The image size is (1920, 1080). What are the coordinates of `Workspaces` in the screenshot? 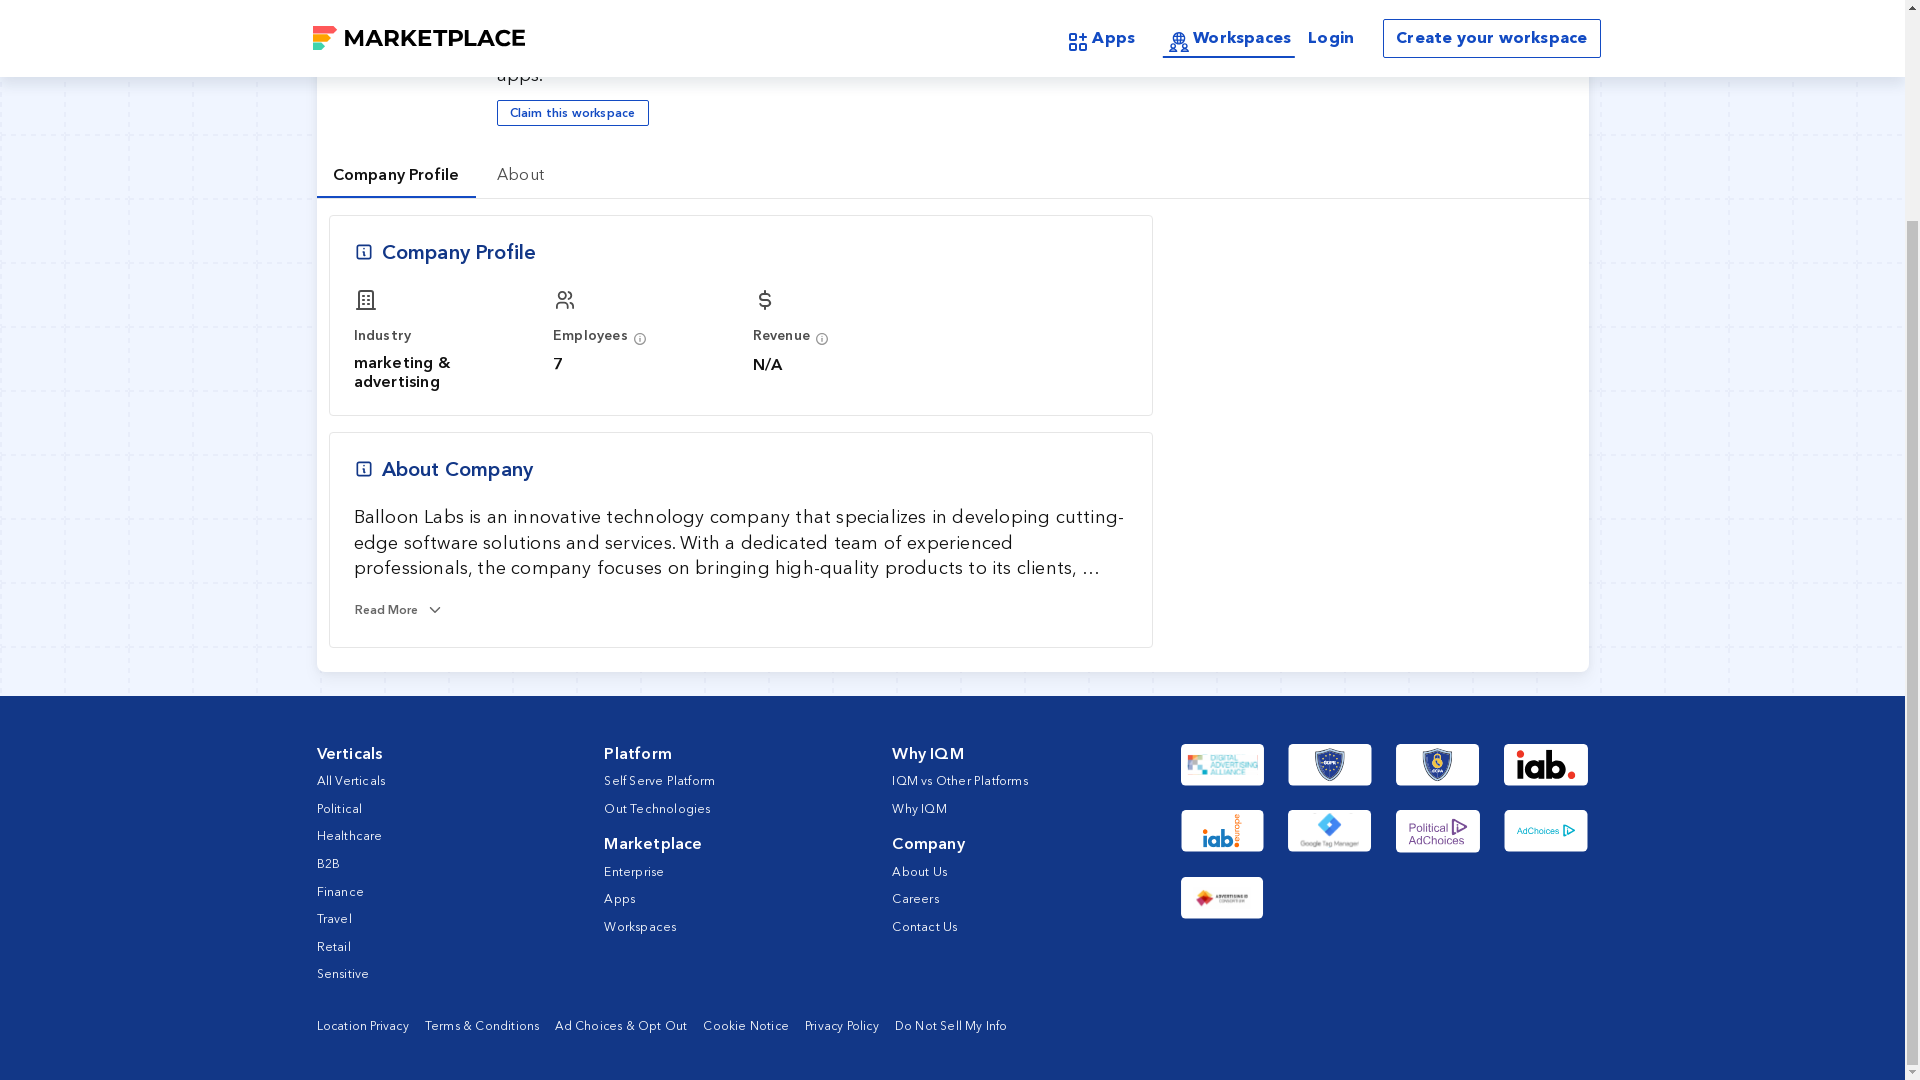 It's located at (640, 926).